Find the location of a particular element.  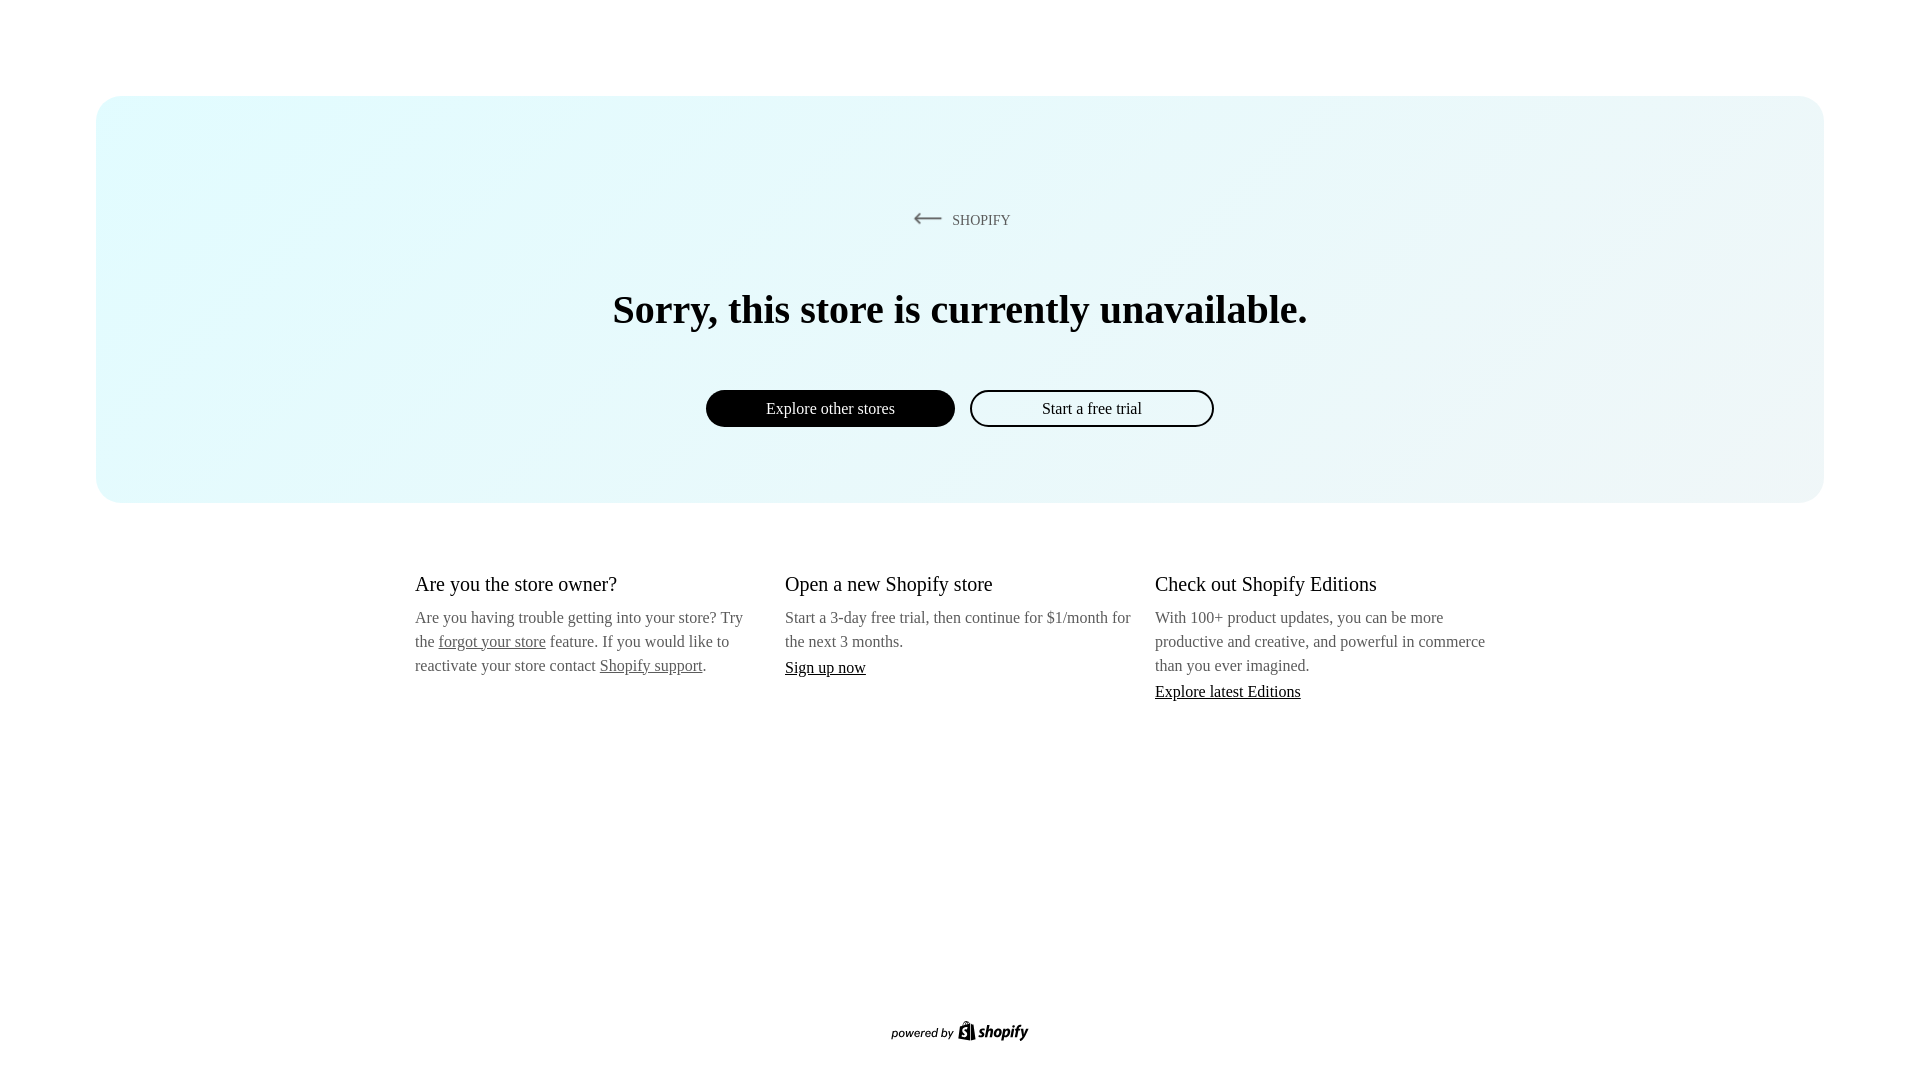

Start a free trial is located at coordinates (1091, 408).